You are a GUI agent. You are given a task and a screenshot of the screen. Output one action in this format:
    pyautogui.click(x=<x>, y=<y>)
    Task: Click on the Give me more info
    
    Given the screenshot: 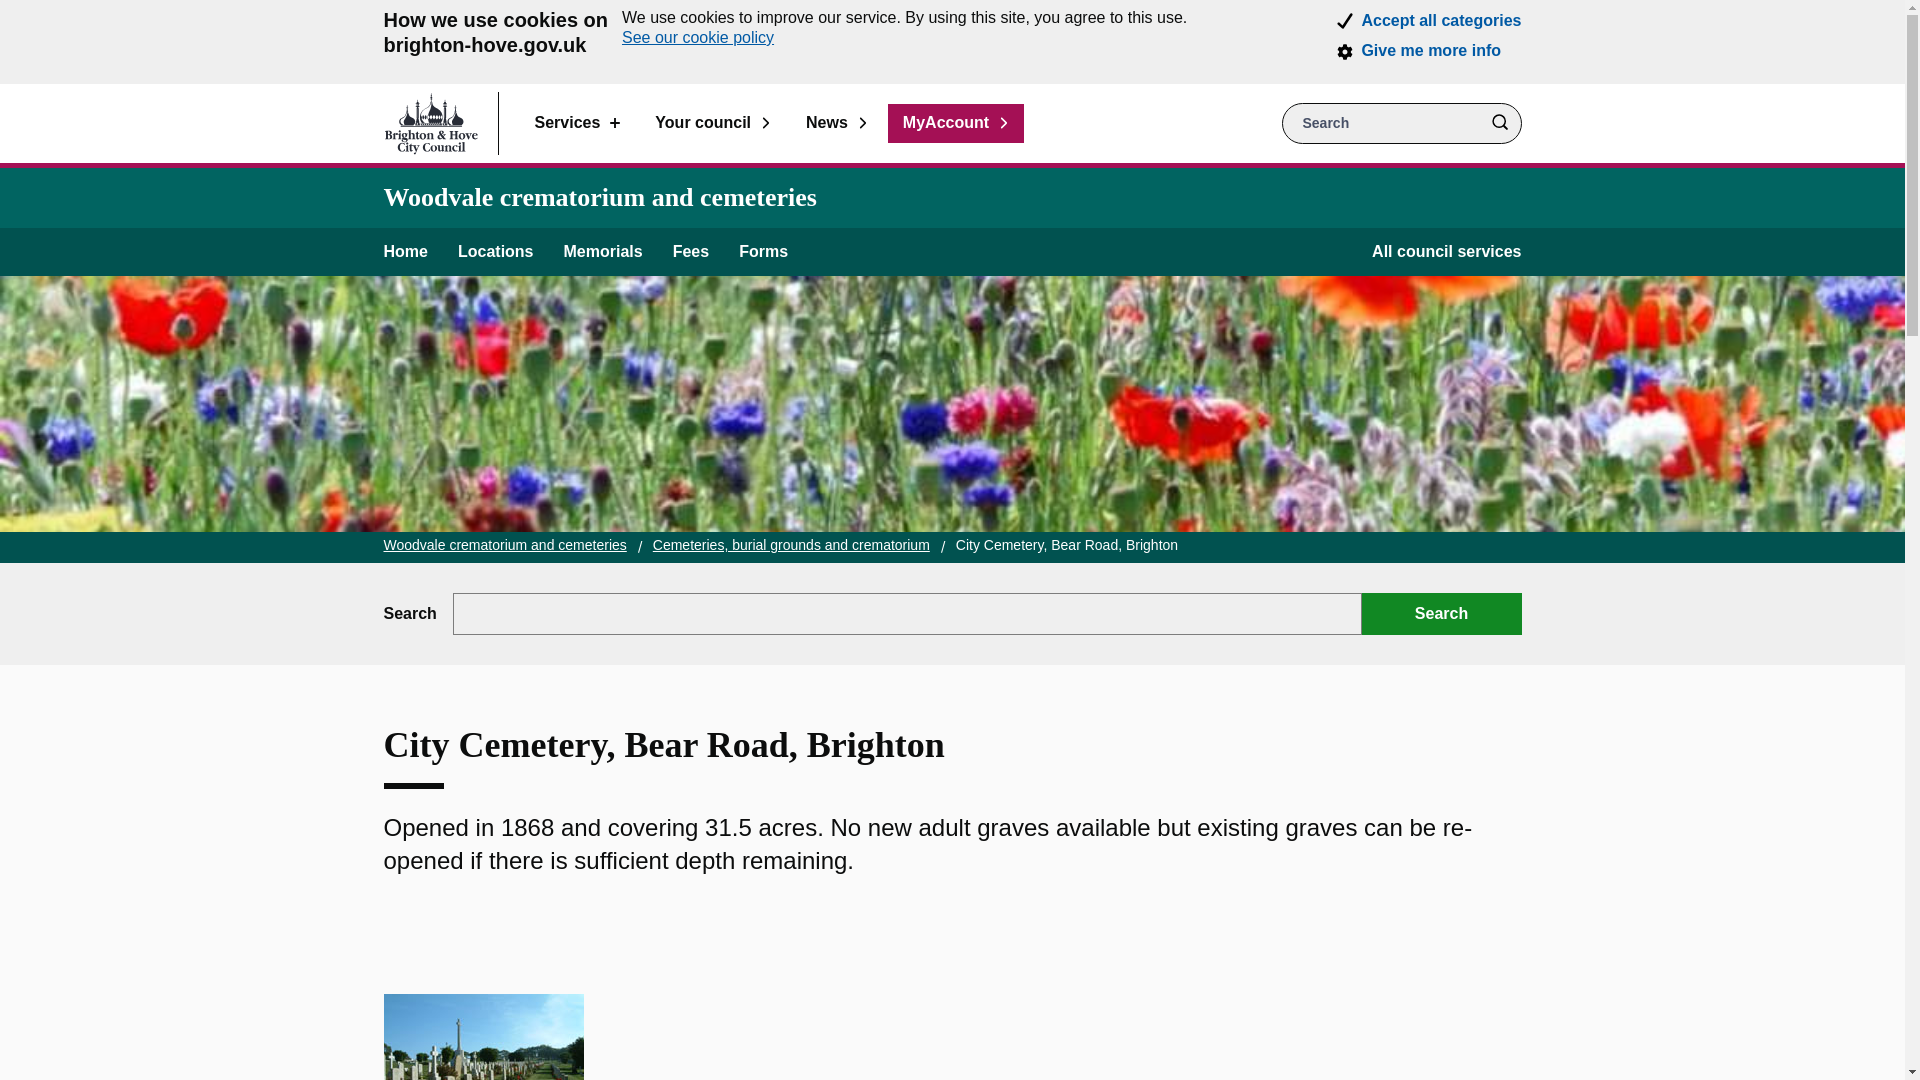 What is the action you would take?
    pyautogui.click(x=1431, y=51)
    